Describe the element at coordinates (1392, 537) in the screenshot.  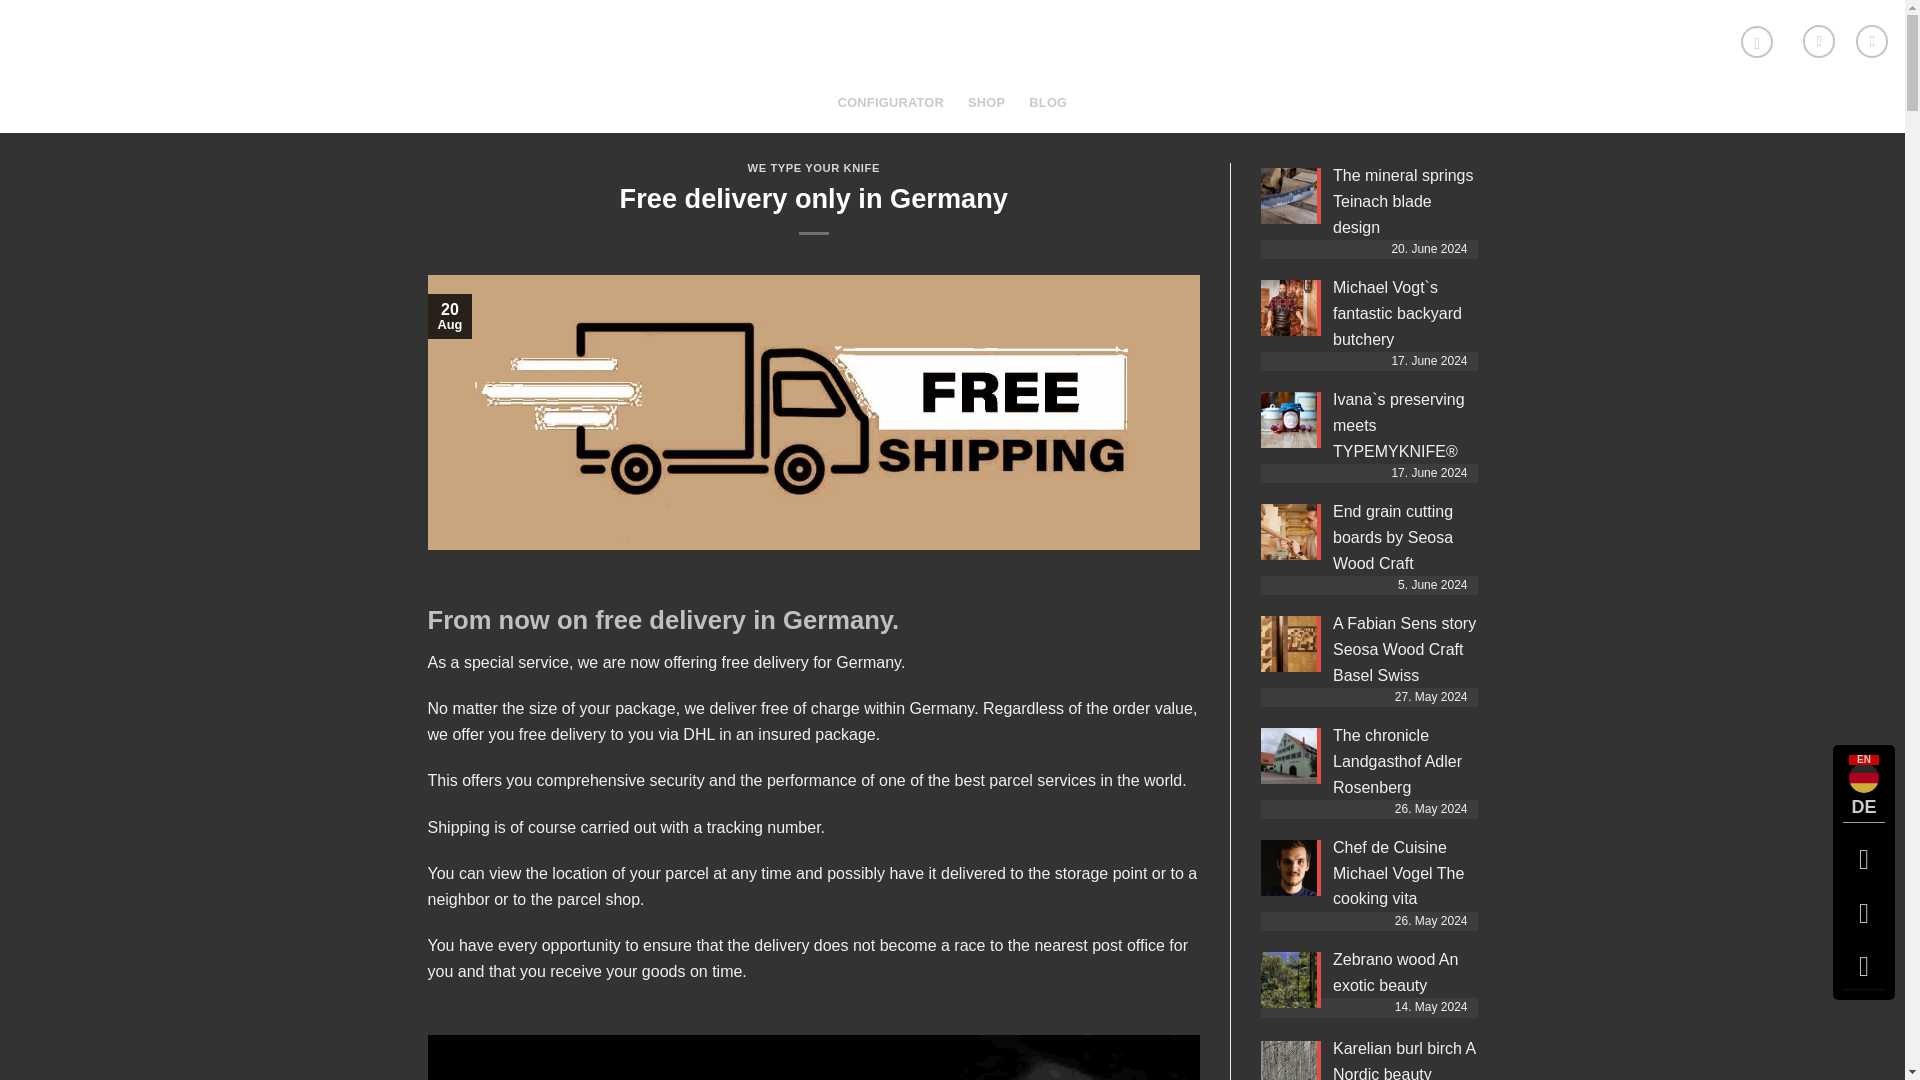
I see `End grain cutting boards by Seosa Wood Craft` at that location.